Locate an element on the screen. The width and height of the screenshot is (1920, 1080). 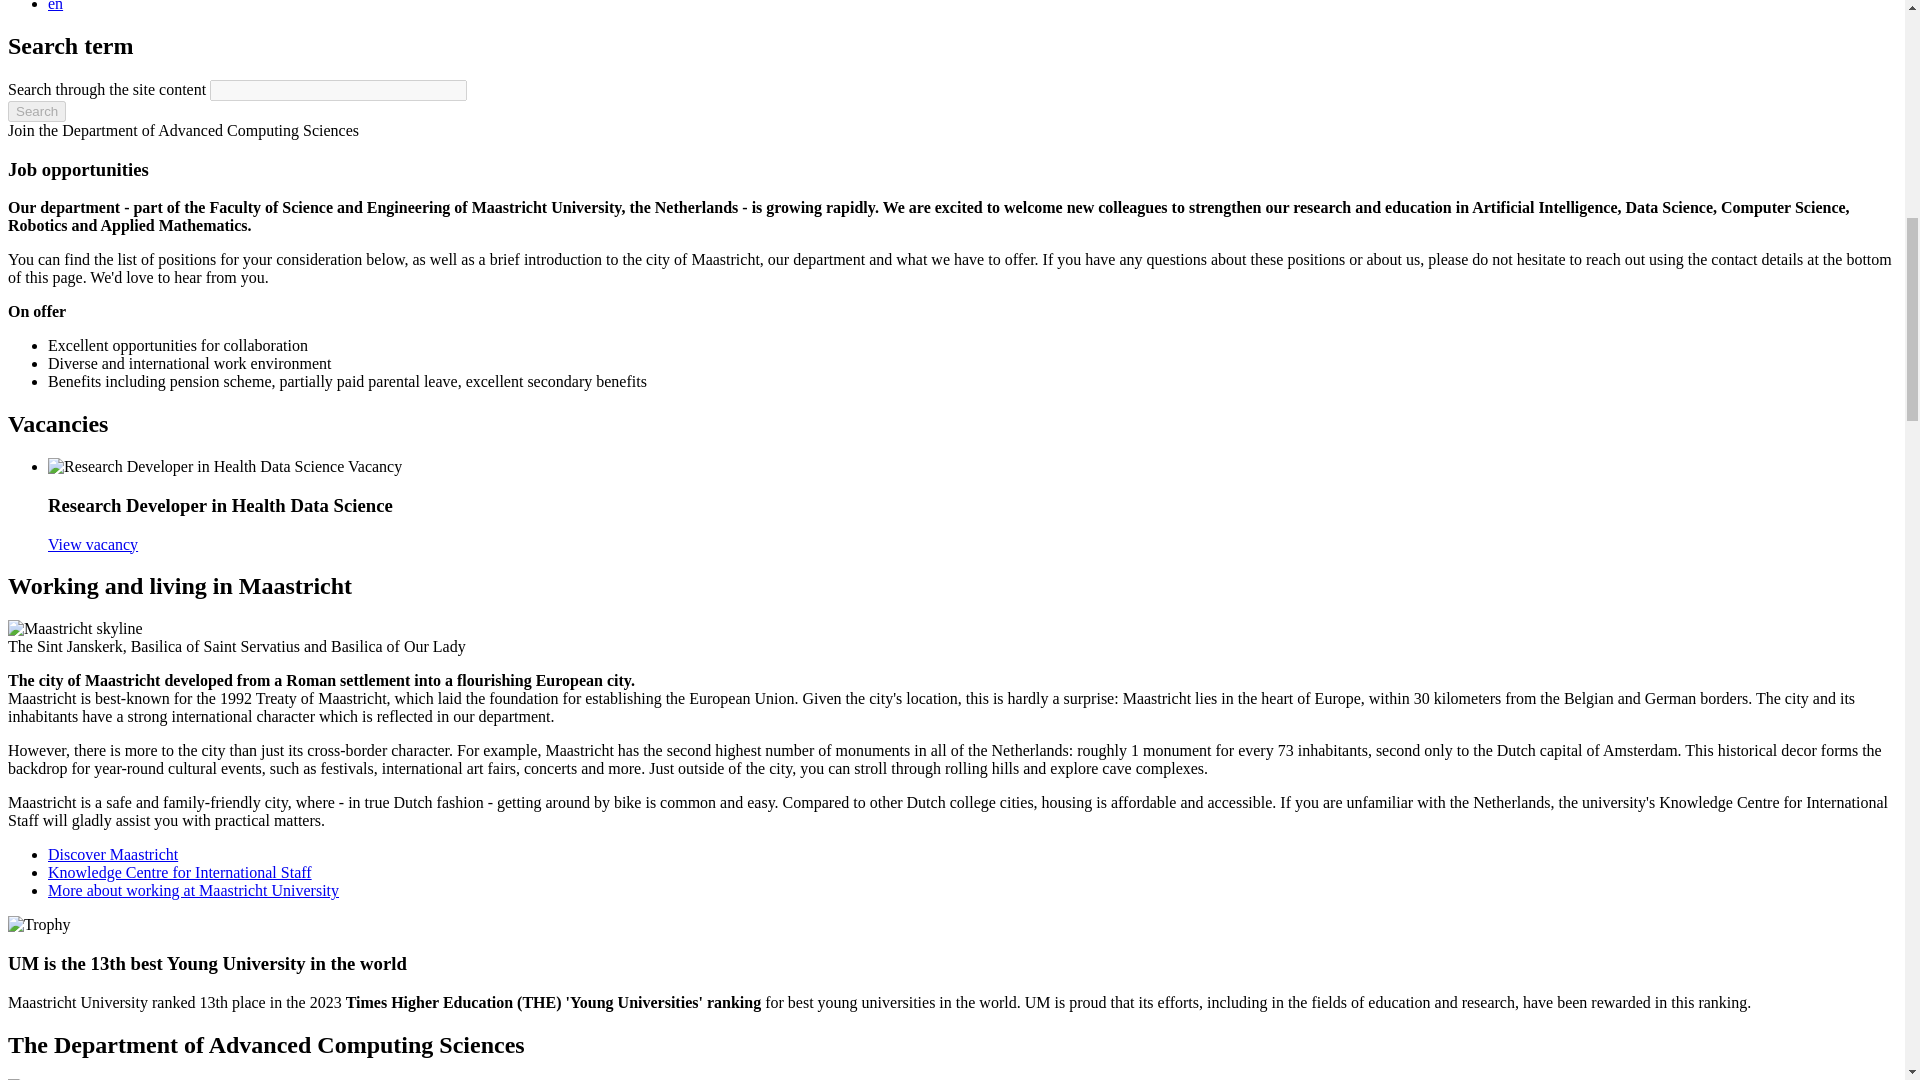
Knowledge Centre for International Staff is located at coordinates (180, 872).